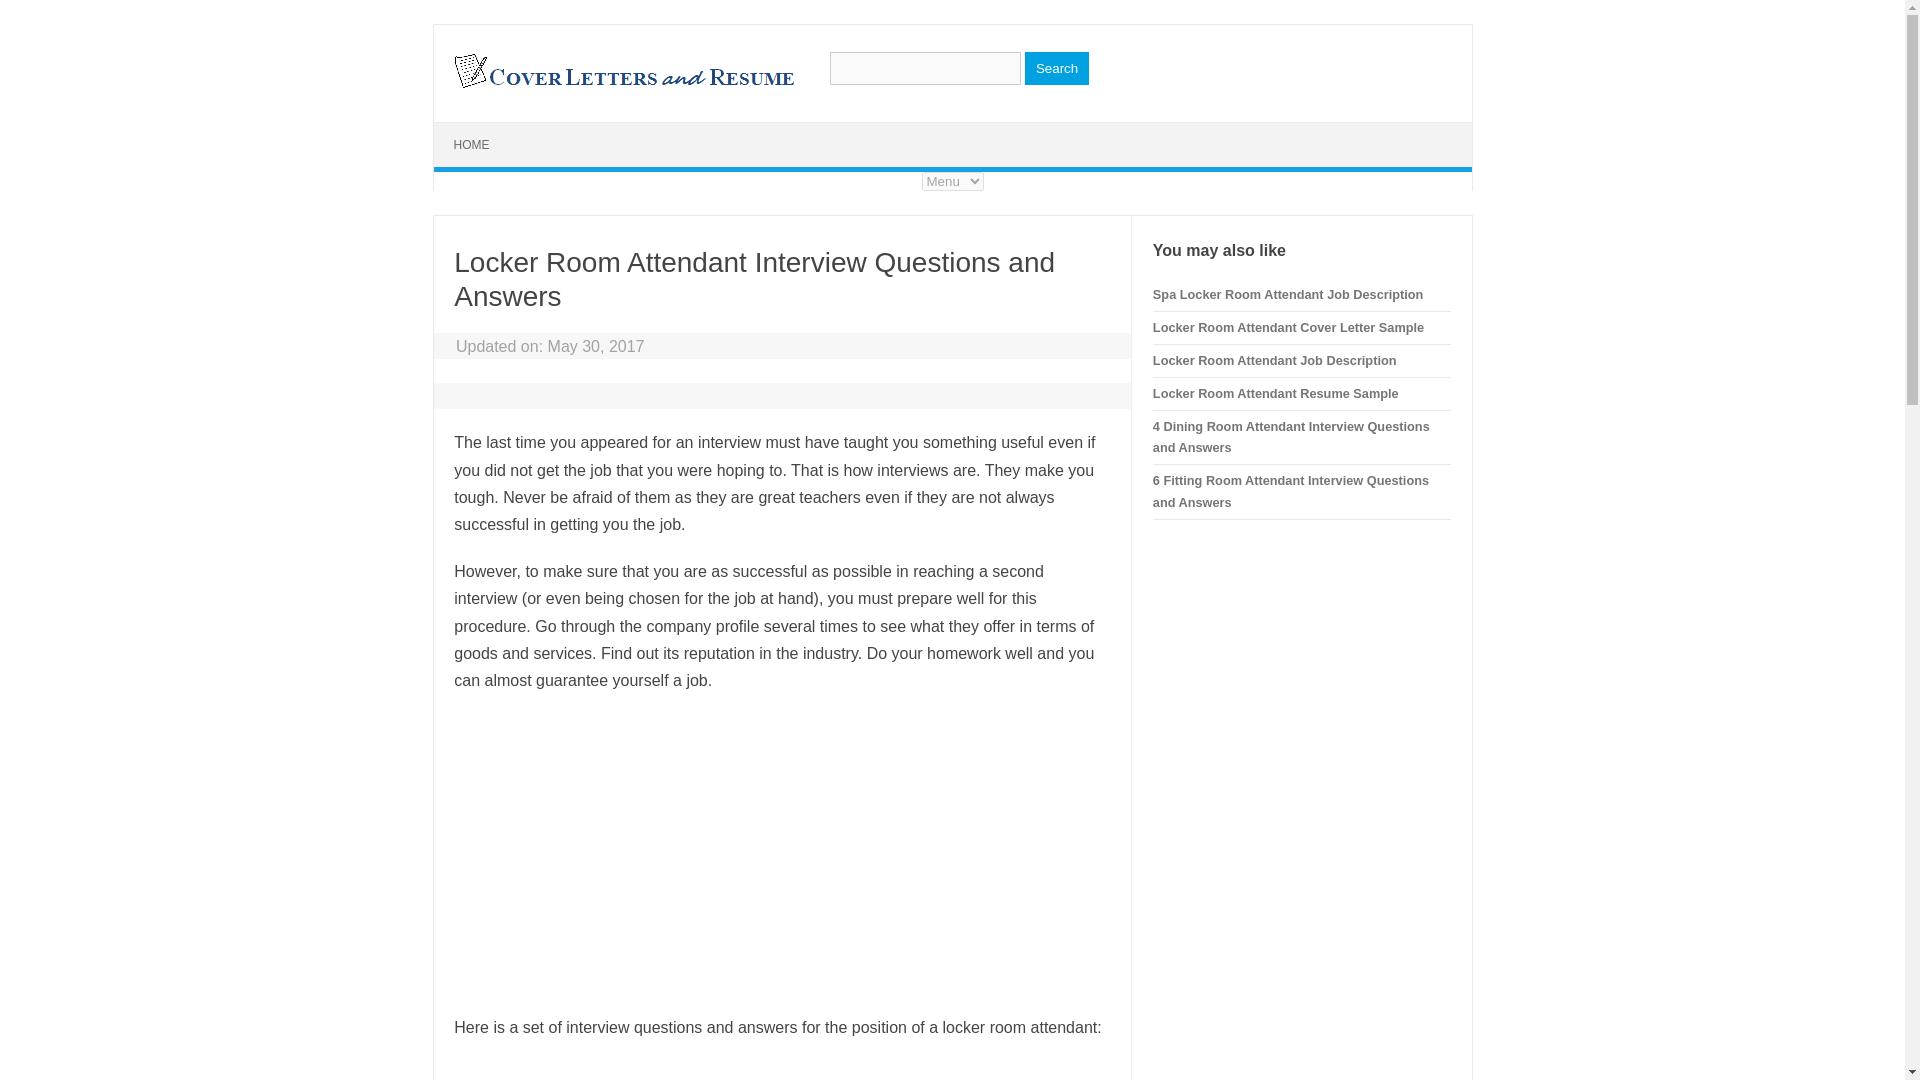 This screenshot has height=1080, width=1920. I want to click on Advertisement, so click(781, 853).